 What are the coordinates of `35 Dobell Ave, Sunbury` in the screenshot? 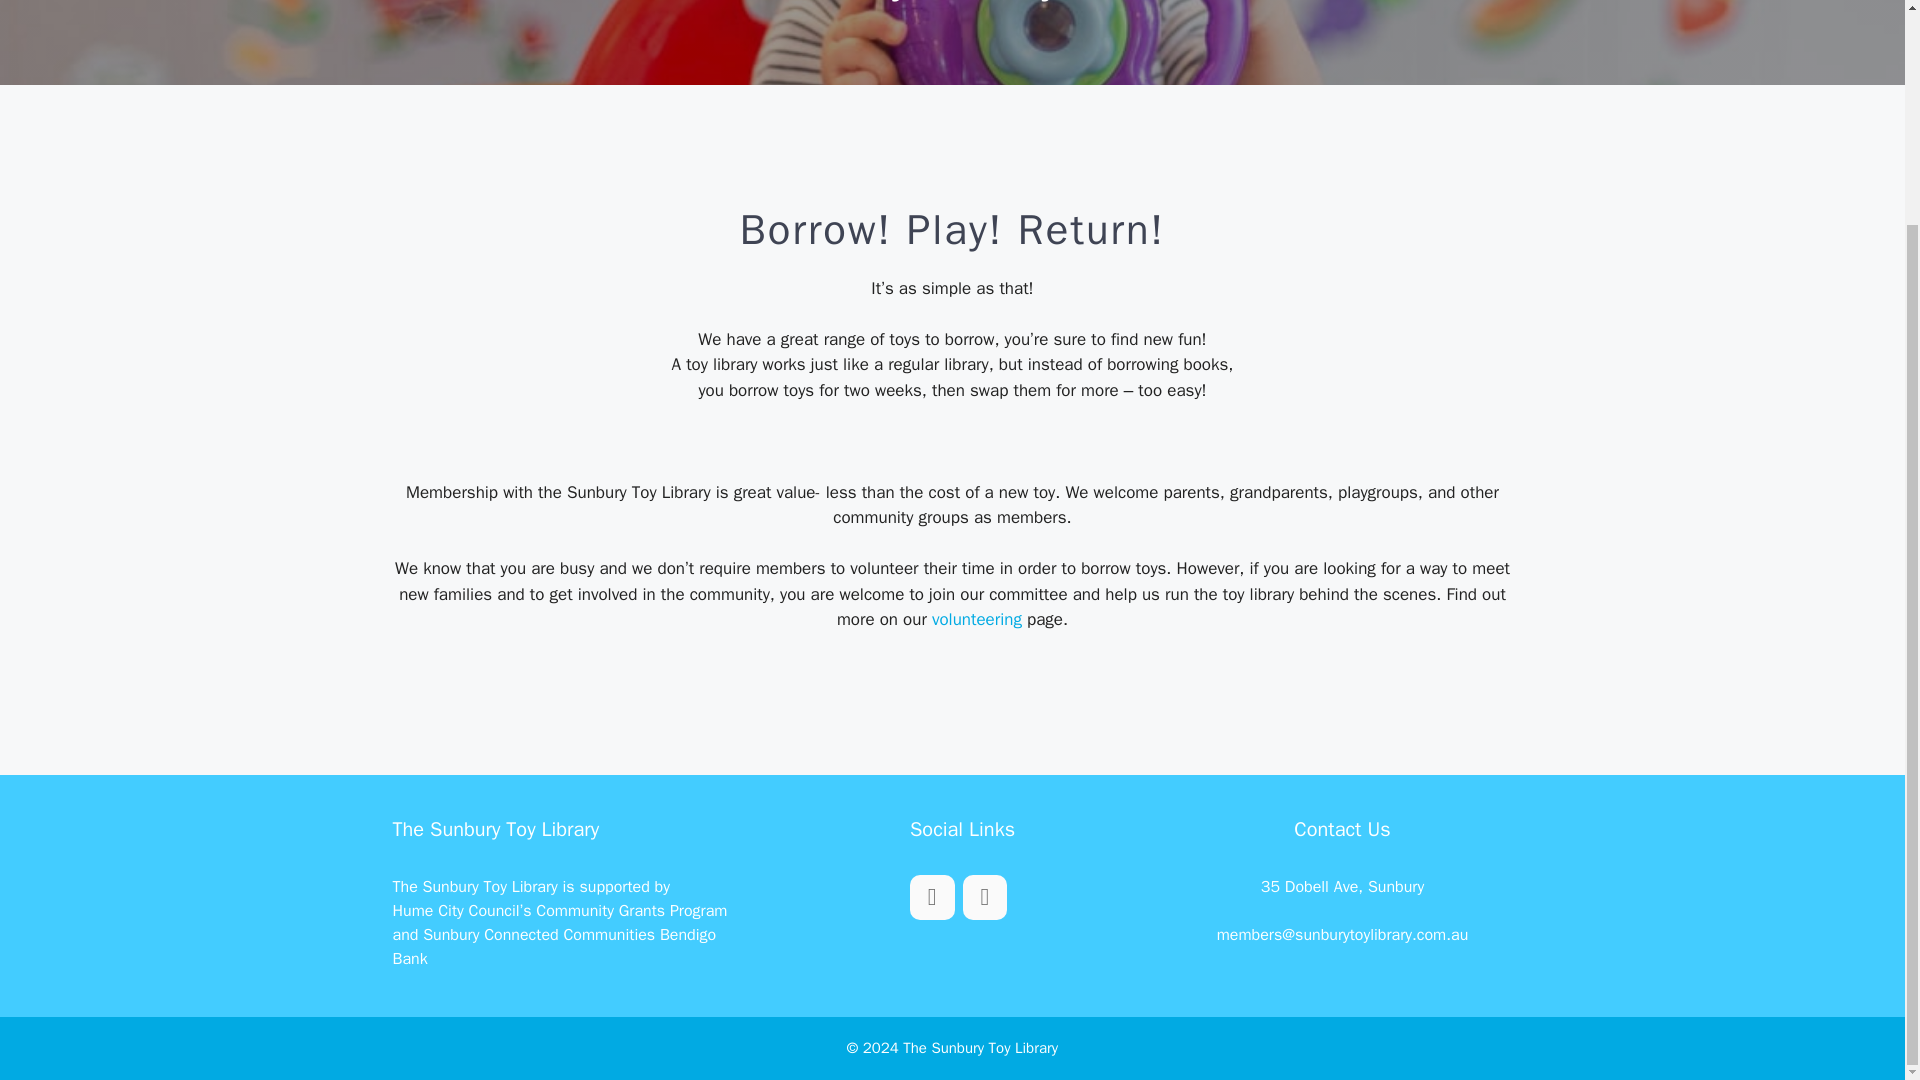 It's located at (1342, 886).